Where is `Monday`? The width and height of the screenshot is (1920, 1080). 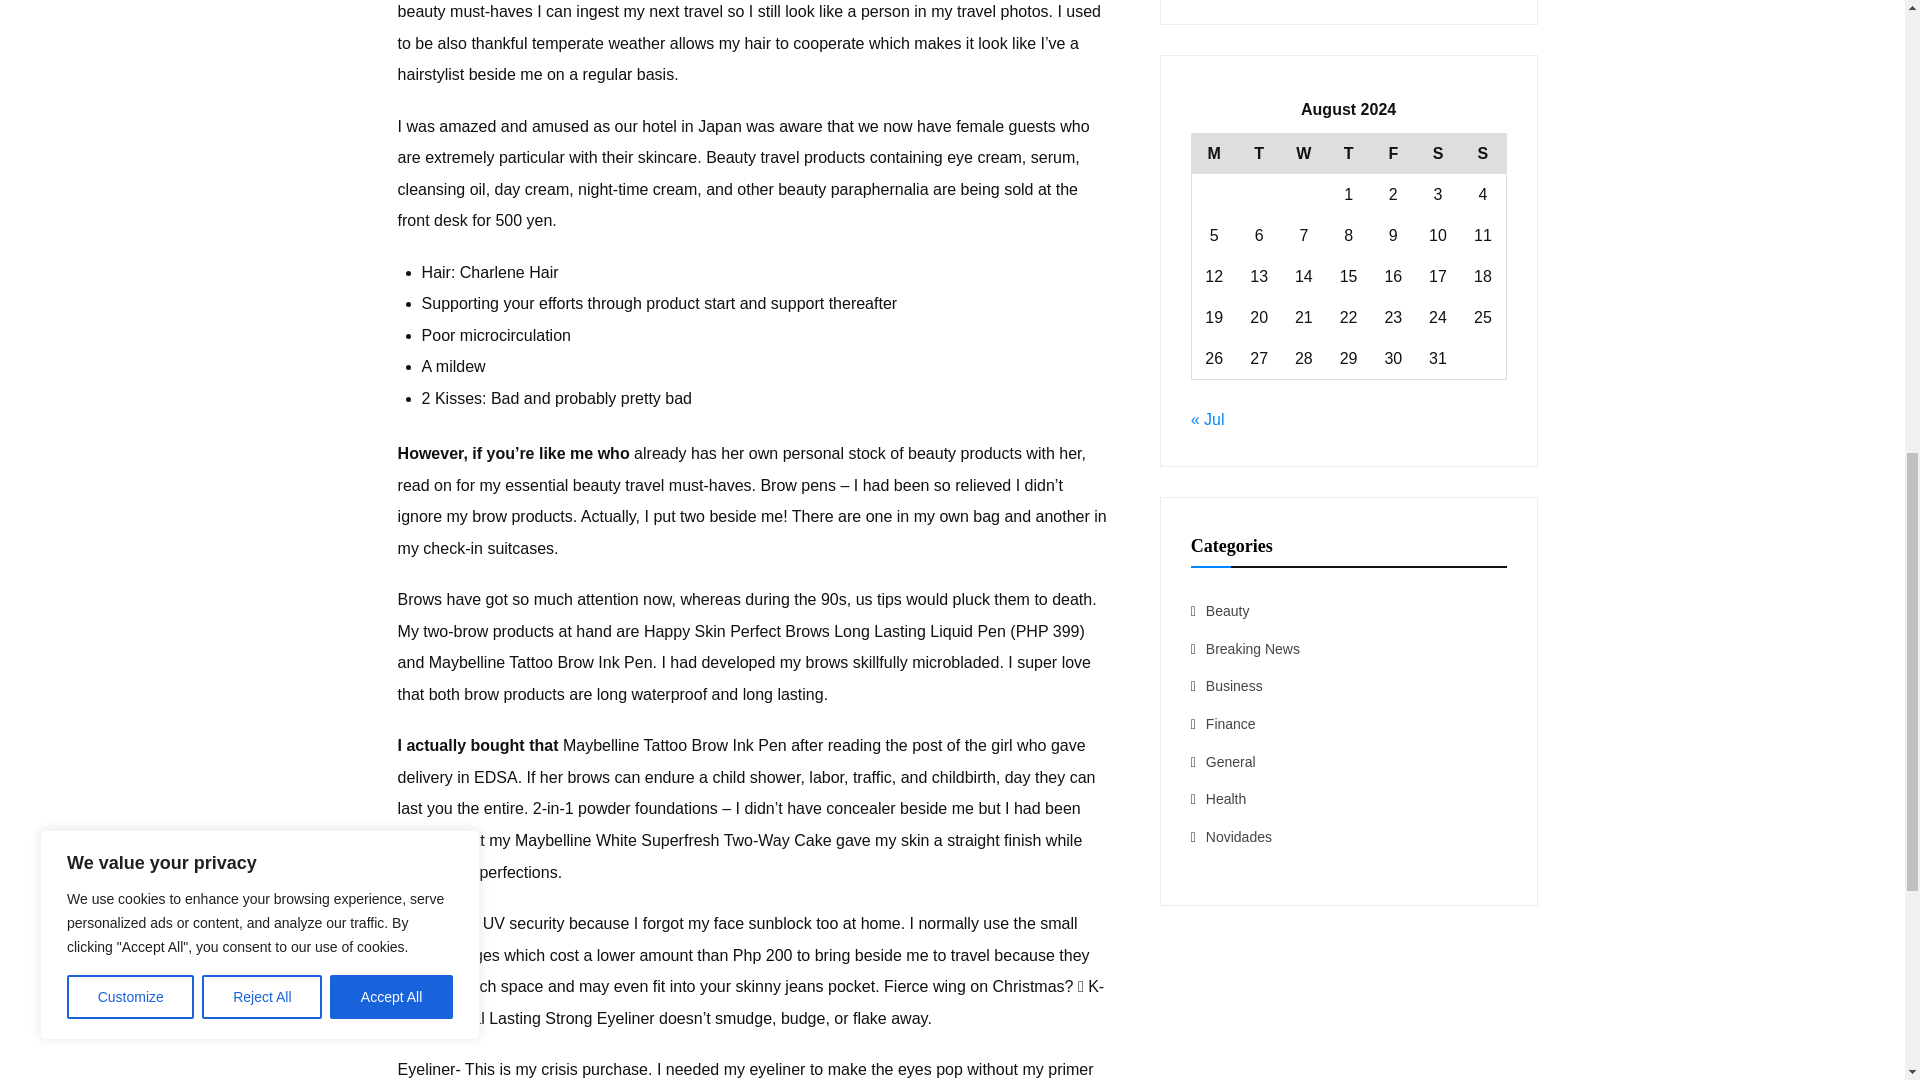 Monday is located at coordinates (1213, 152).